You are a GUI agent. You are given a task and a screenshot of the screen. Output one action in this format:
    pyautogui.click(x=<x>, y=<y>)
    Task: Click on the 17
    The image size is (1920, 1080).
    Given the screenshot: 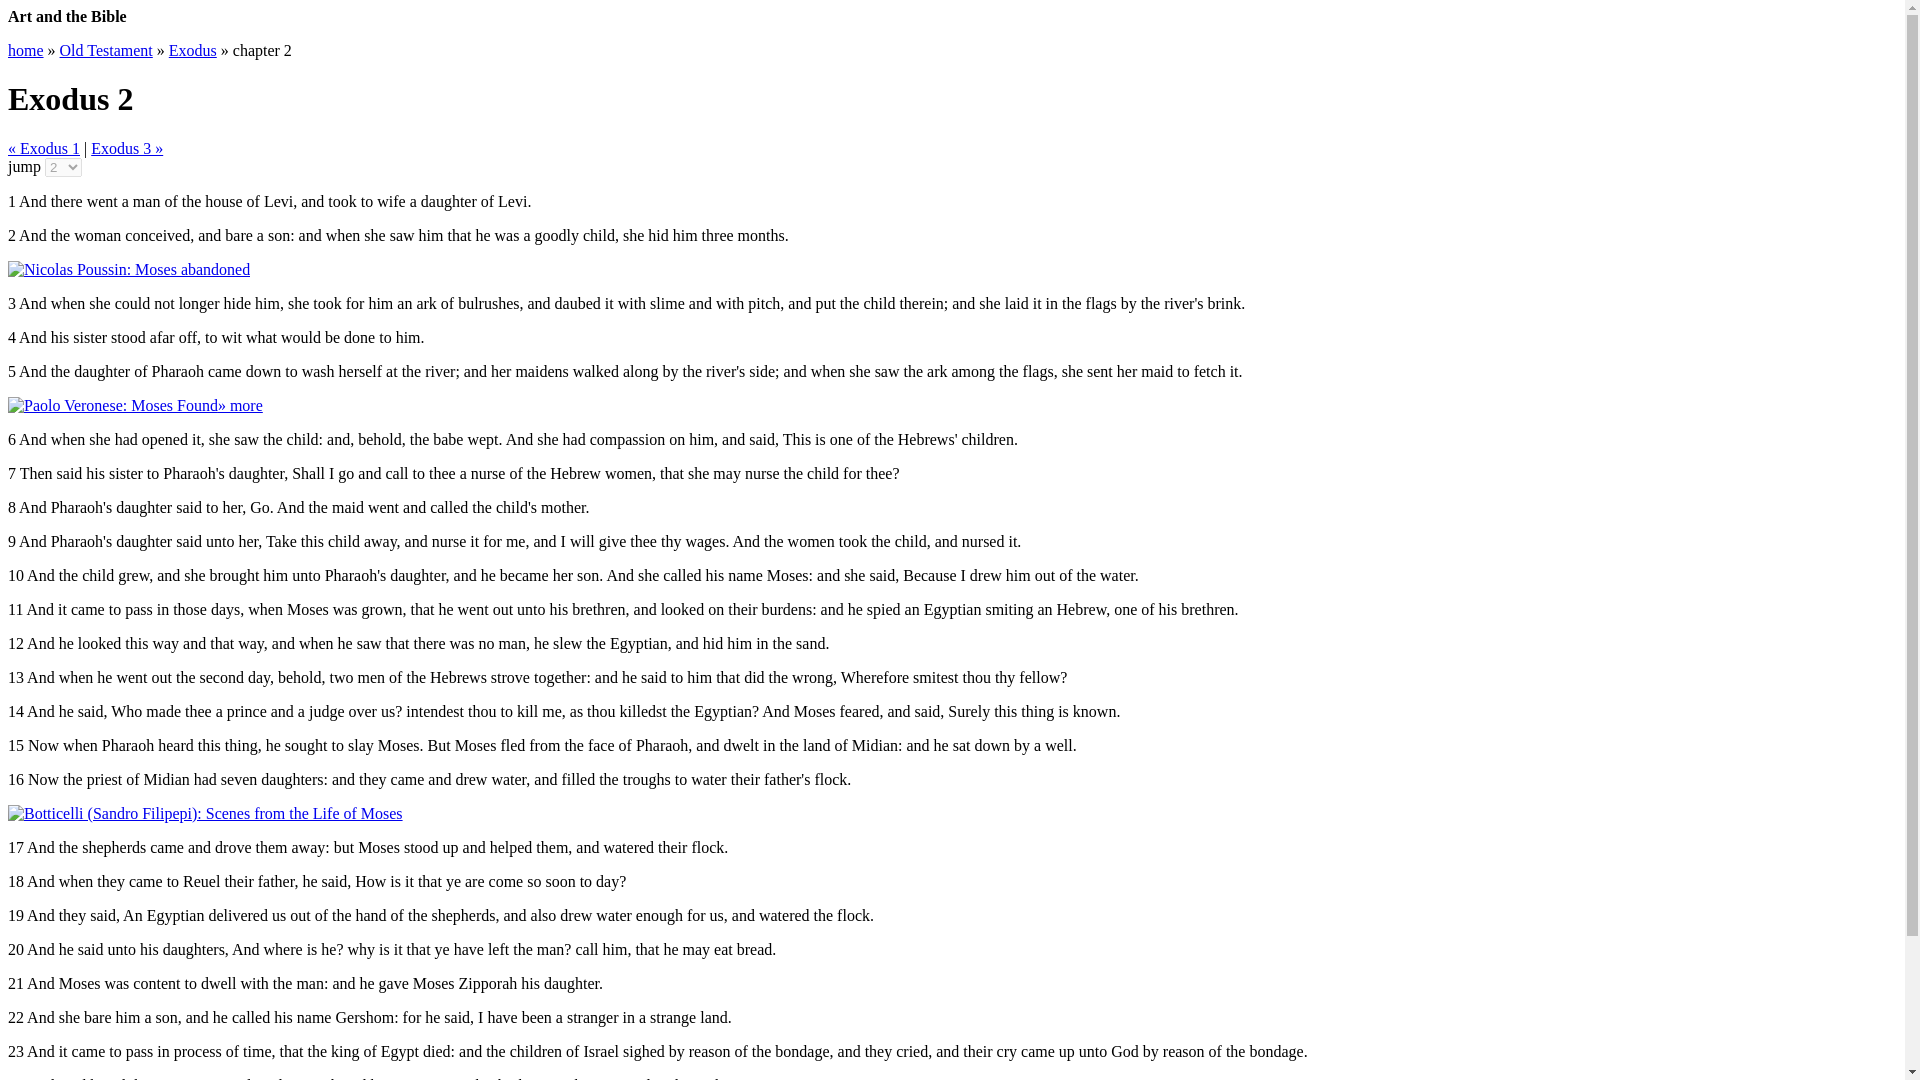 What is the action you would take?
    pyautogui.click(x=15, y=848)
    